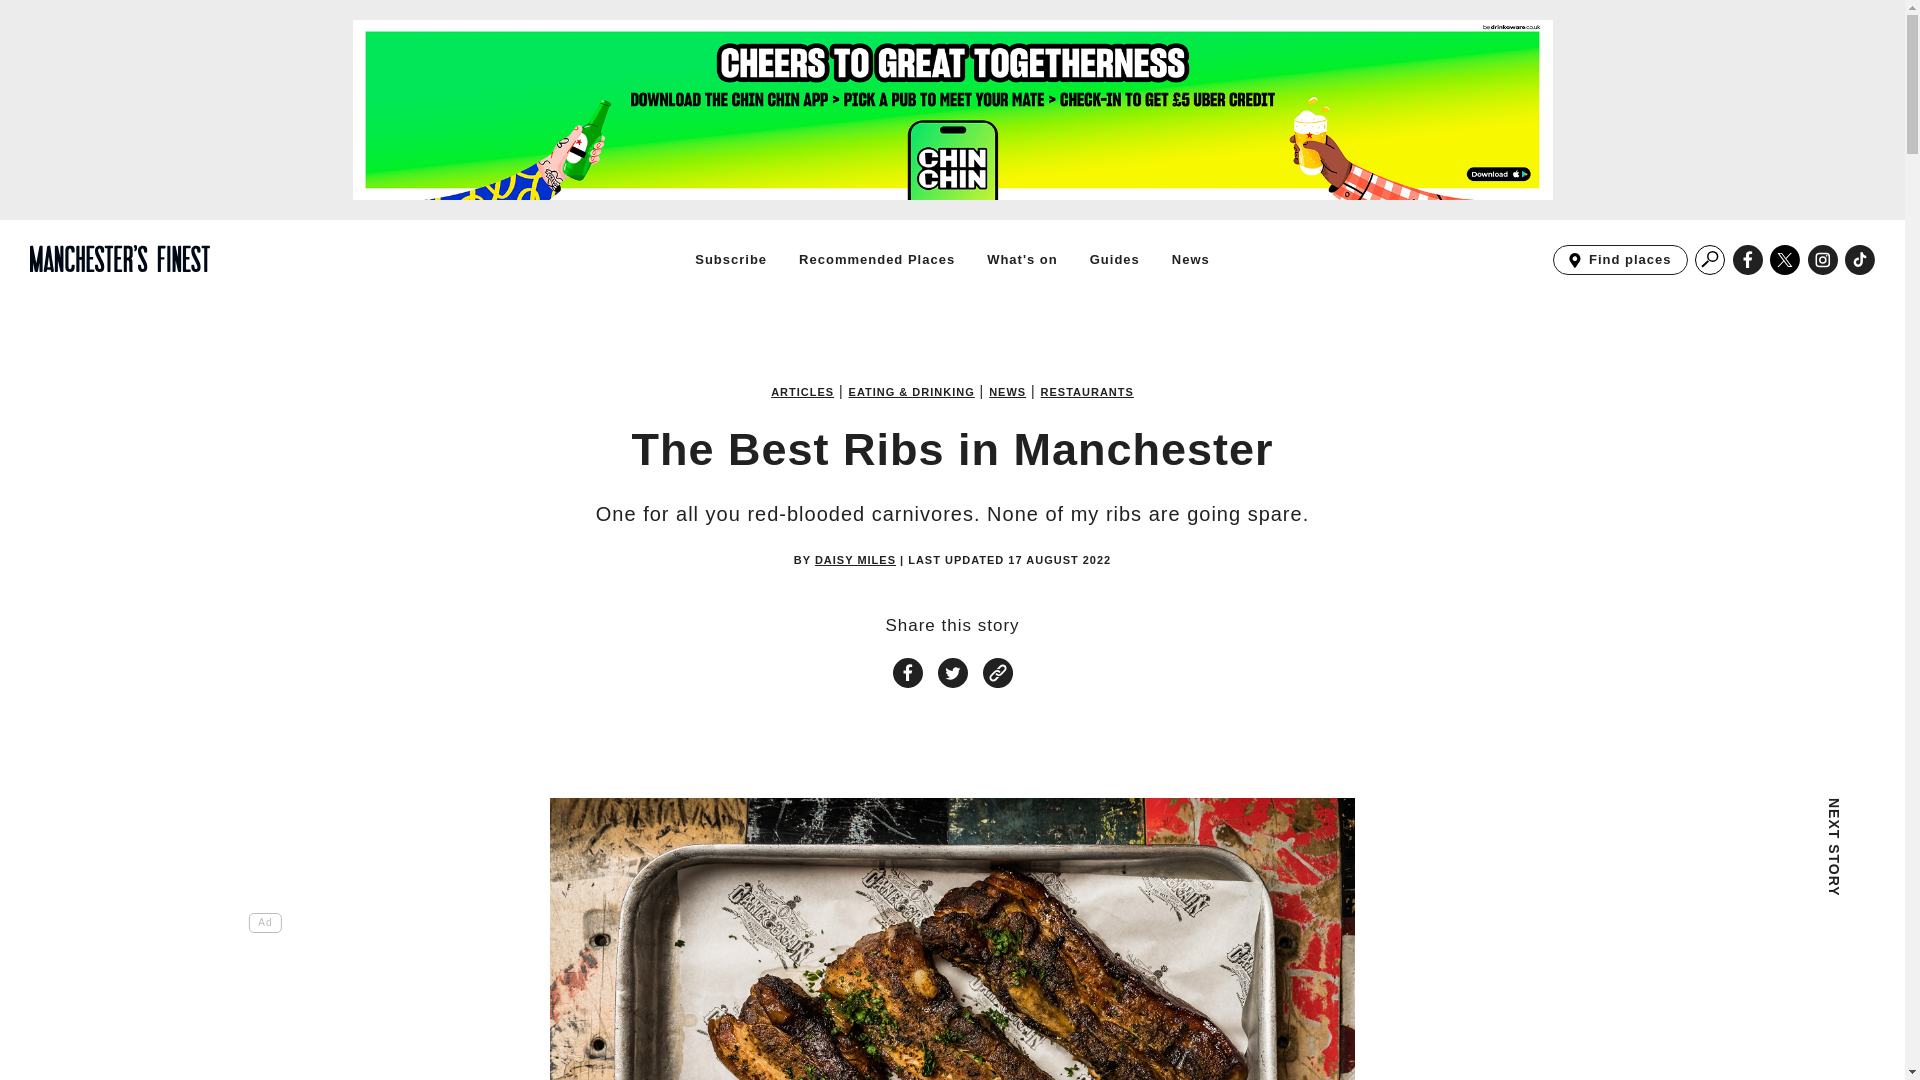 Image resolution: width=1920 pixels, height=1080 pixels. Describe the element at coordinates (855, 559) in the screenshot. I see `DAISY MILES` at that location.